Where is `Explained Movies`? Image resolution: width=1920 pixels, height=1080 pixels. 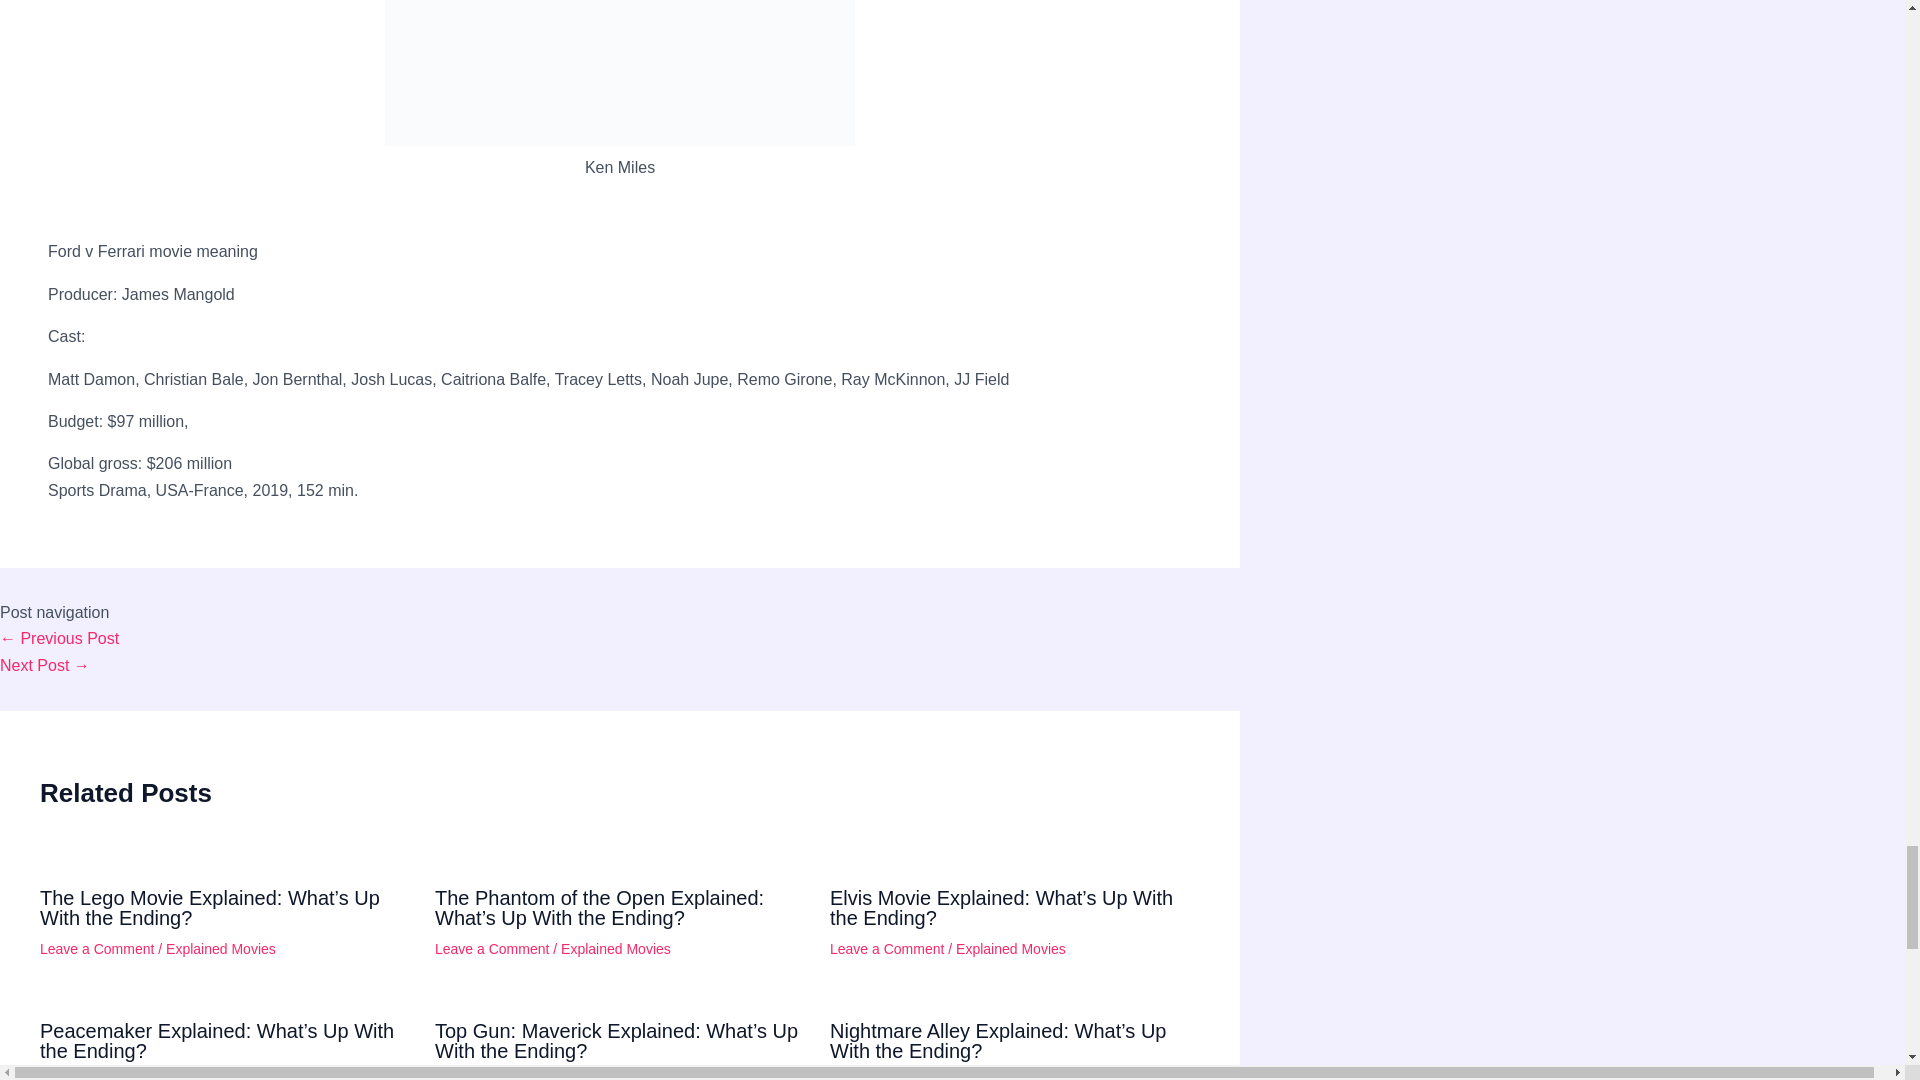 Explained Movies is located at coordinates (220, 1076).